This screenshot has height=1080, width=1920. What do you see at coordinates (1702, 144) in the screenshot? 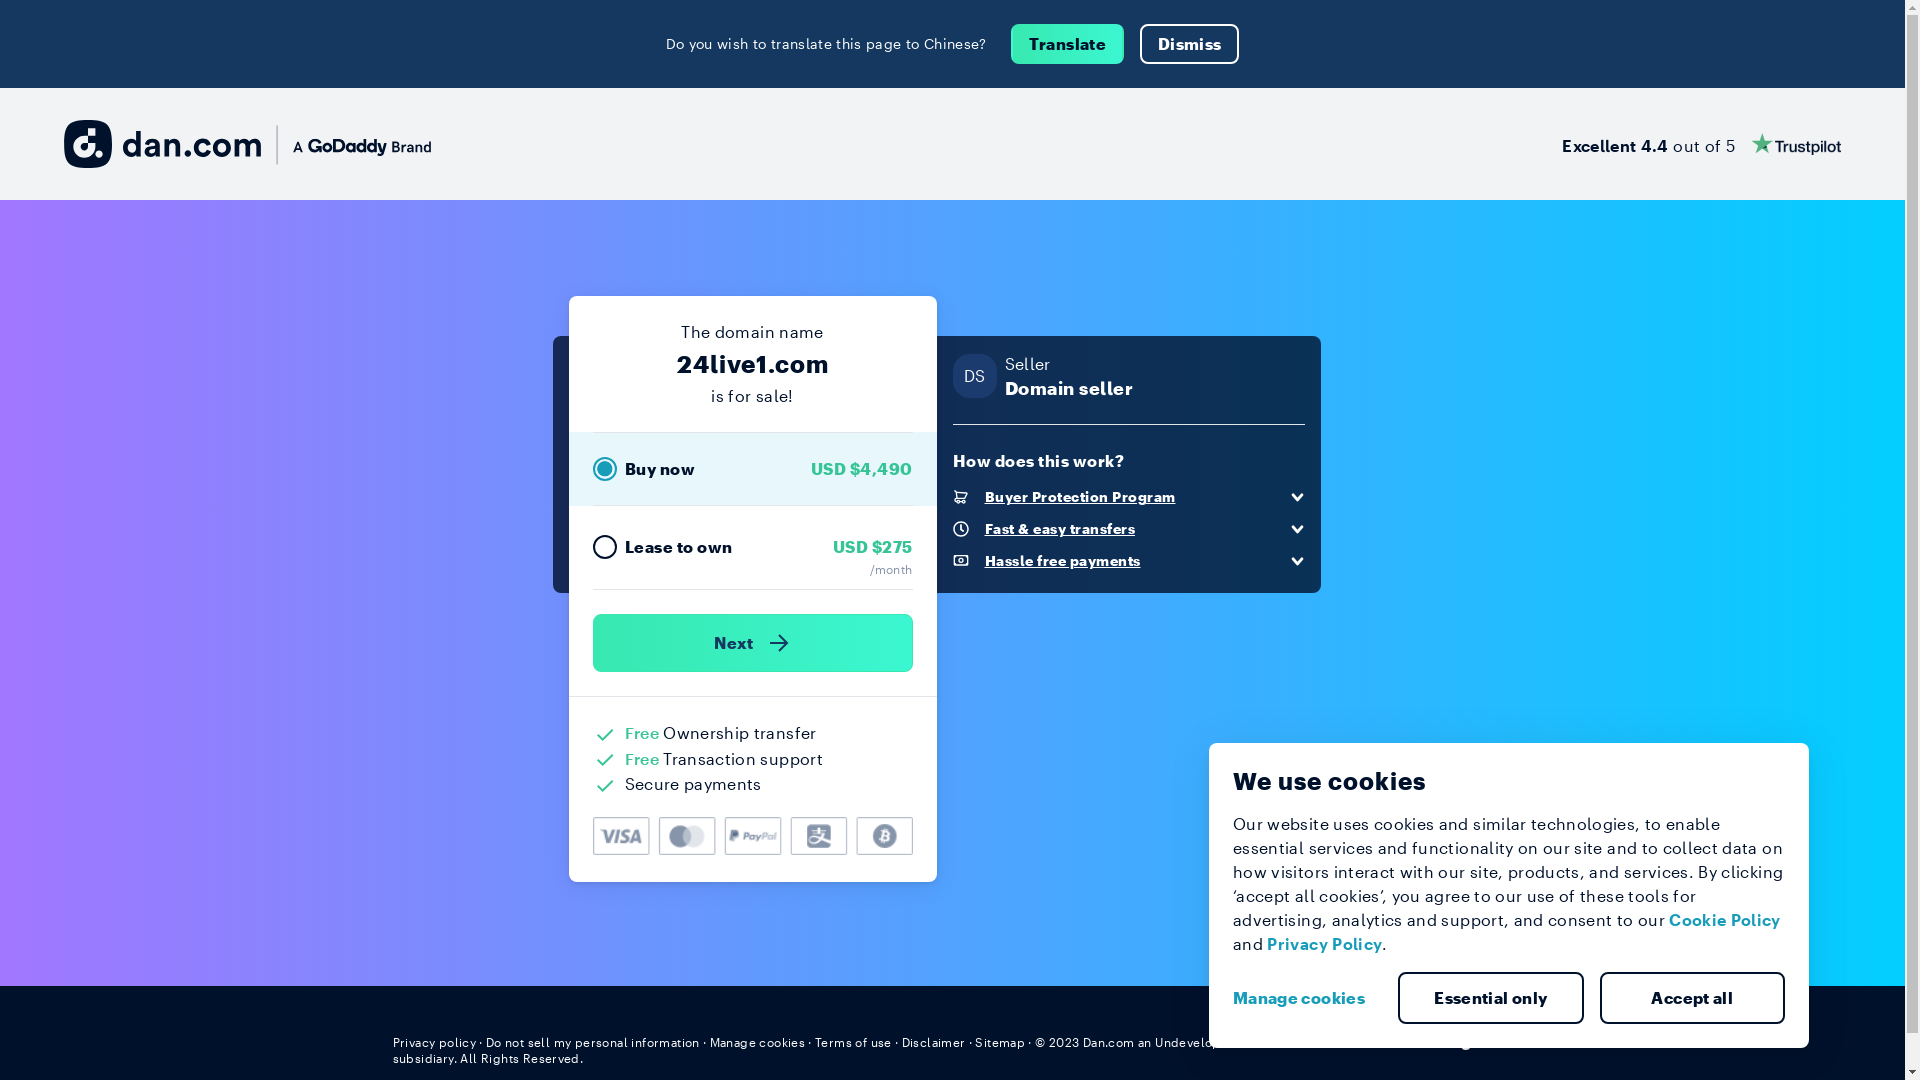
I see `Excellent 4.4 out of 5` at bounding box center [1702, 144].